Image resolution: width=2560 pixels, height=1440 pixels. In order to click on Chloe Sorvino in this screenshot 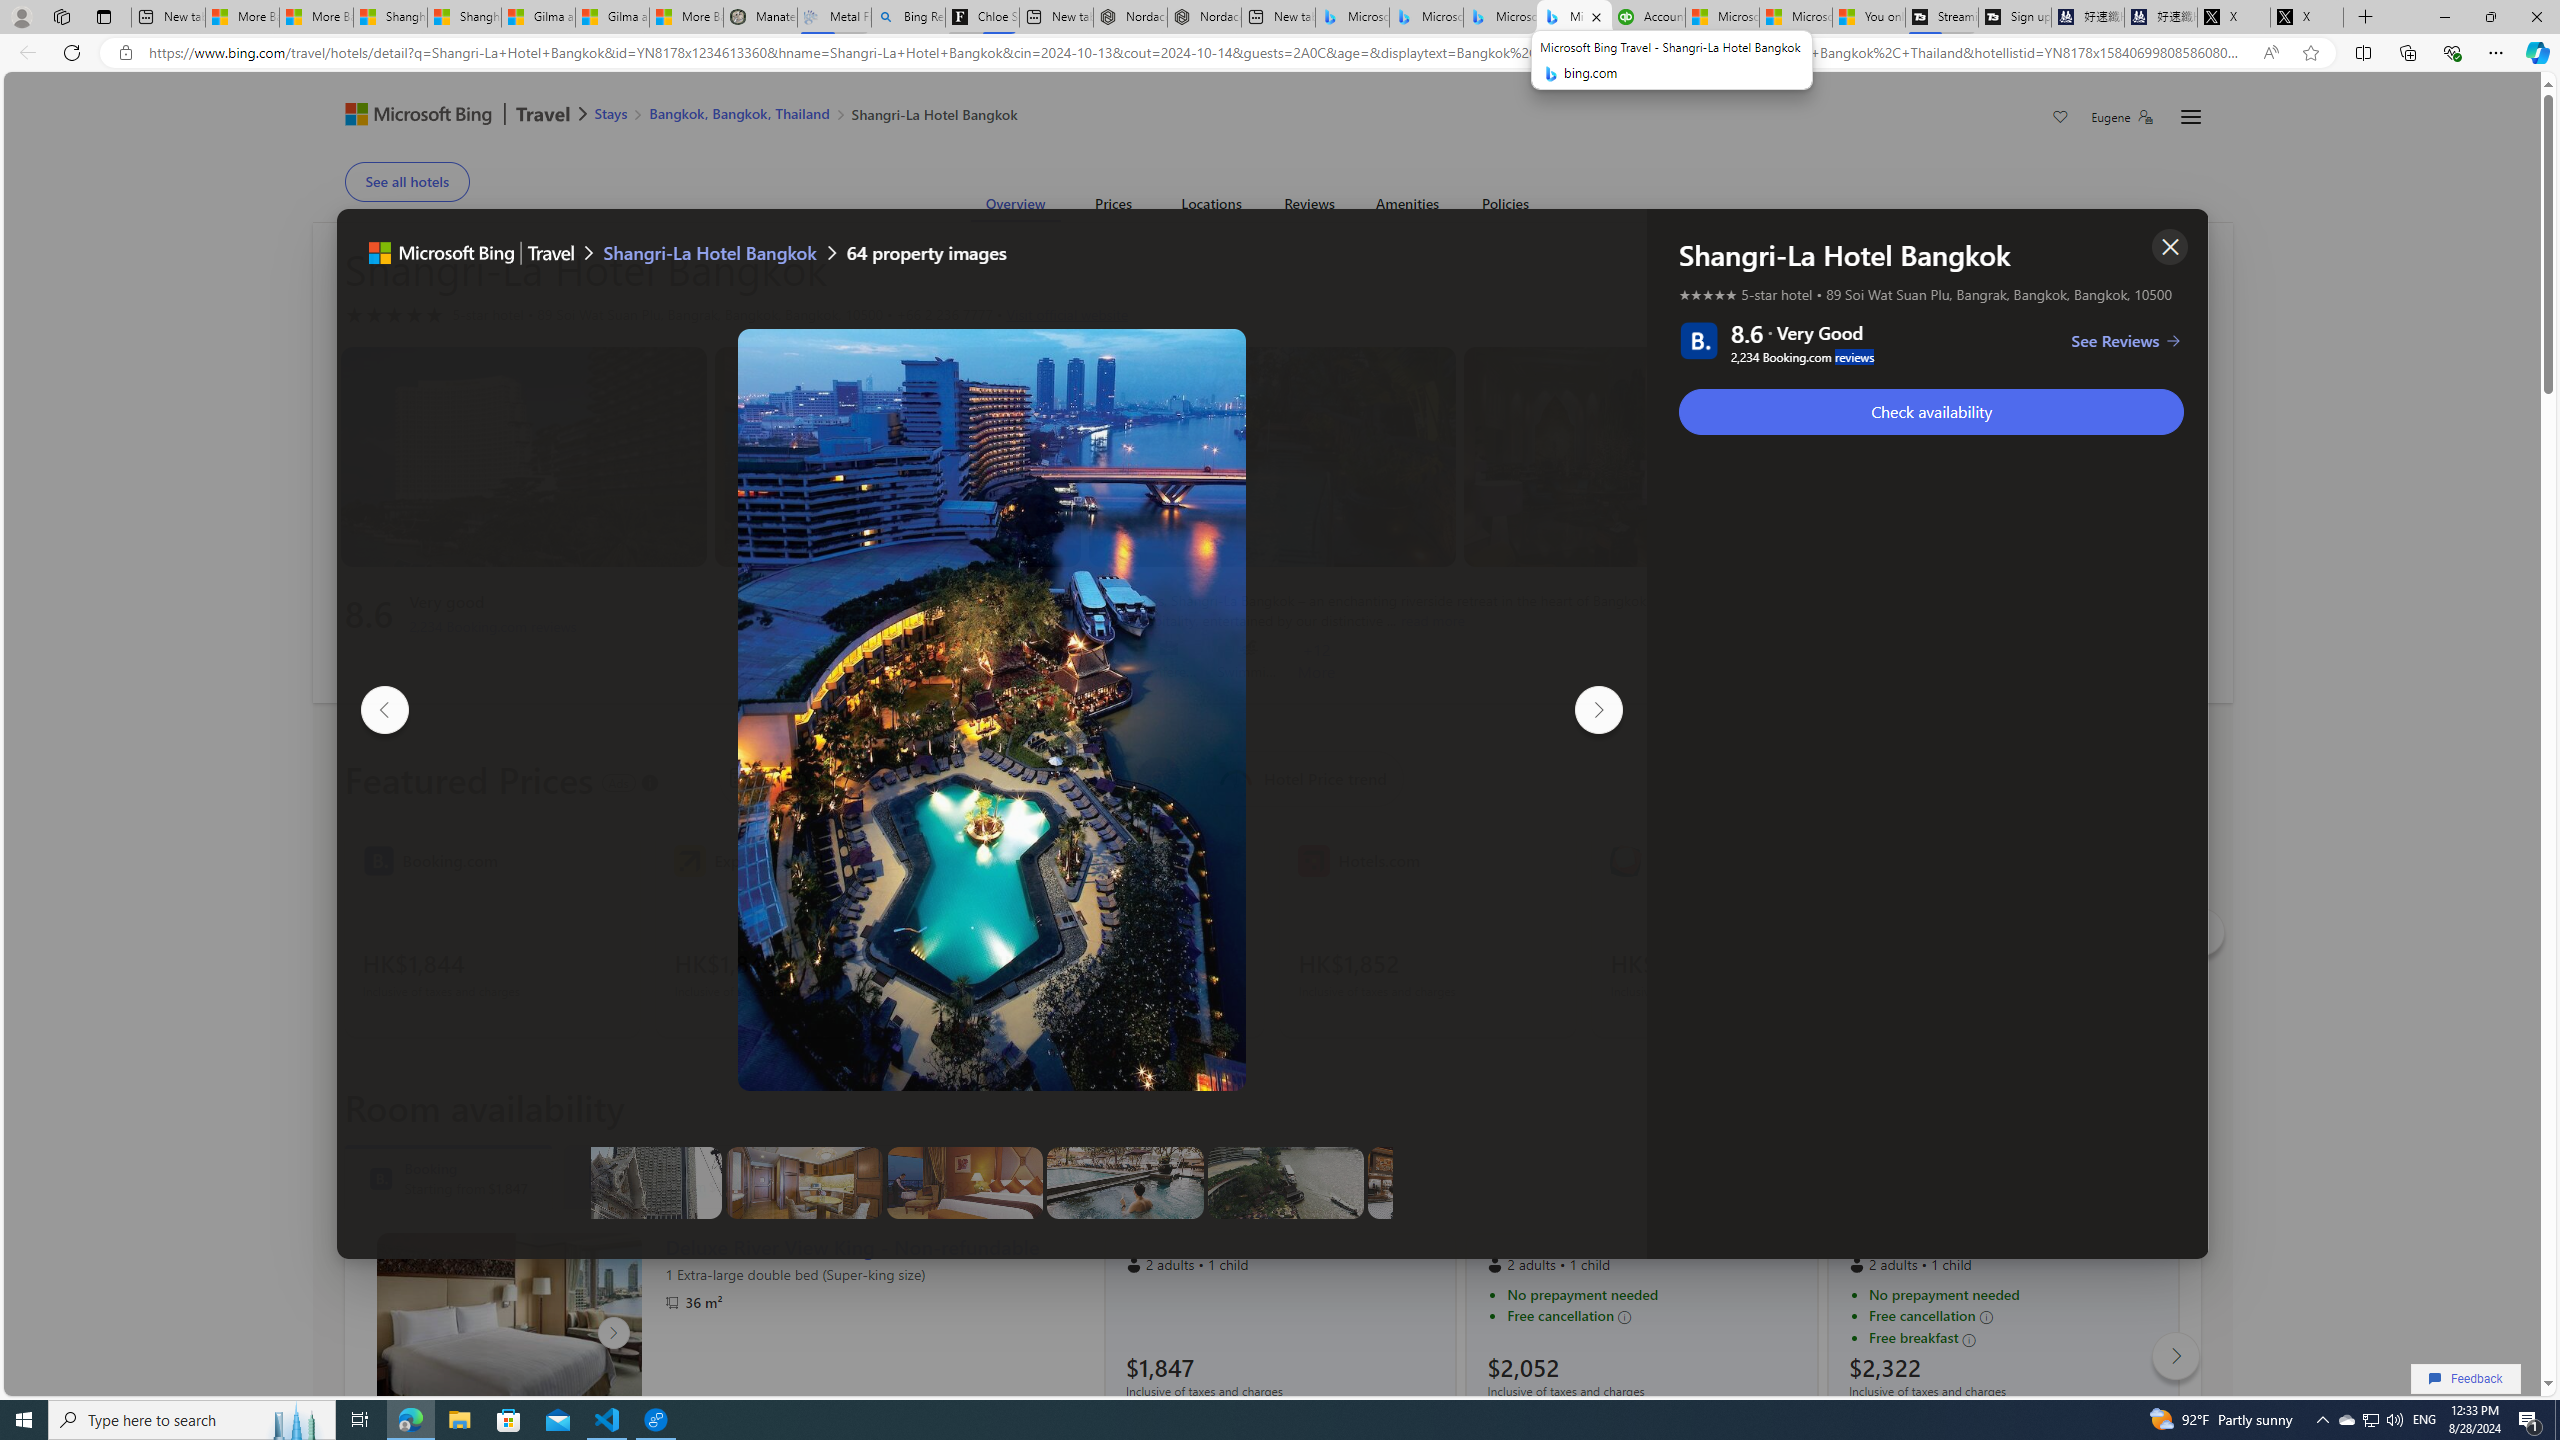, I will do `click(982, 17)`.